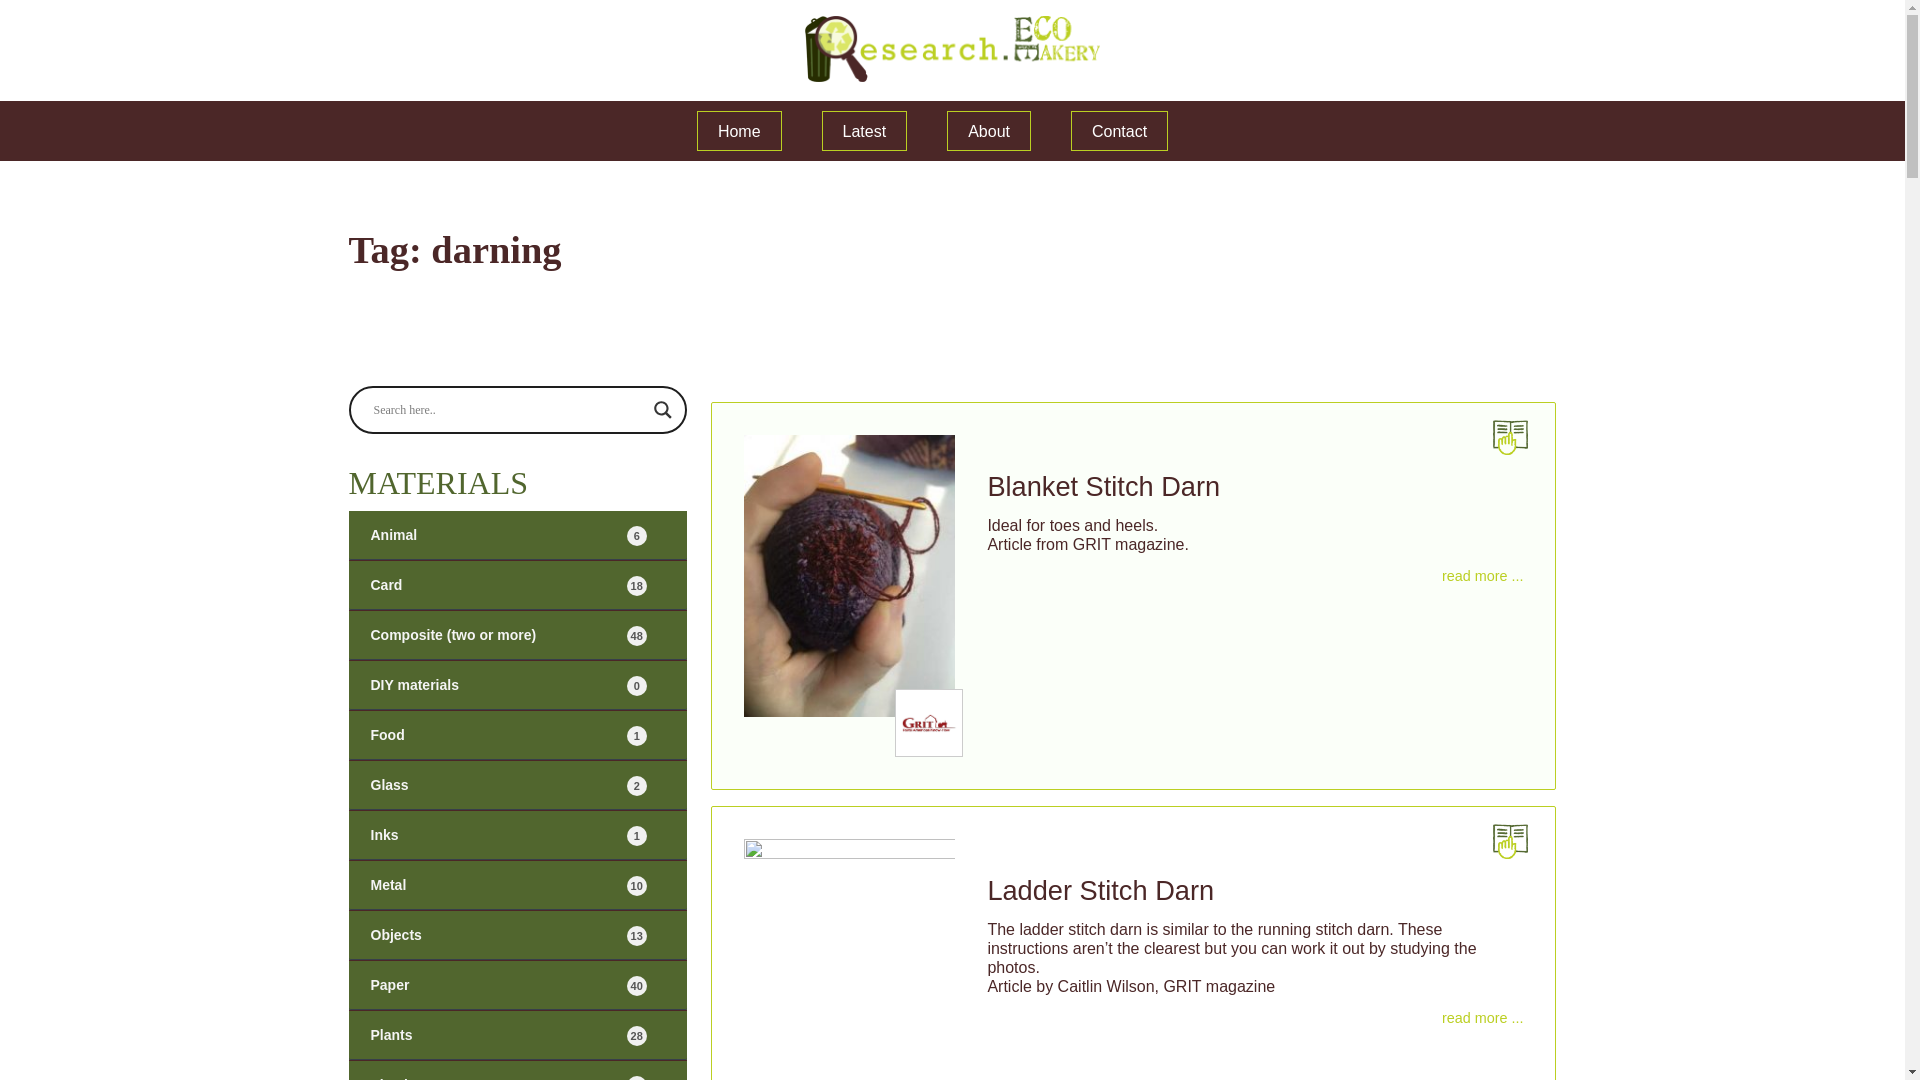  I want to click on Instructions, so click(516, 835).